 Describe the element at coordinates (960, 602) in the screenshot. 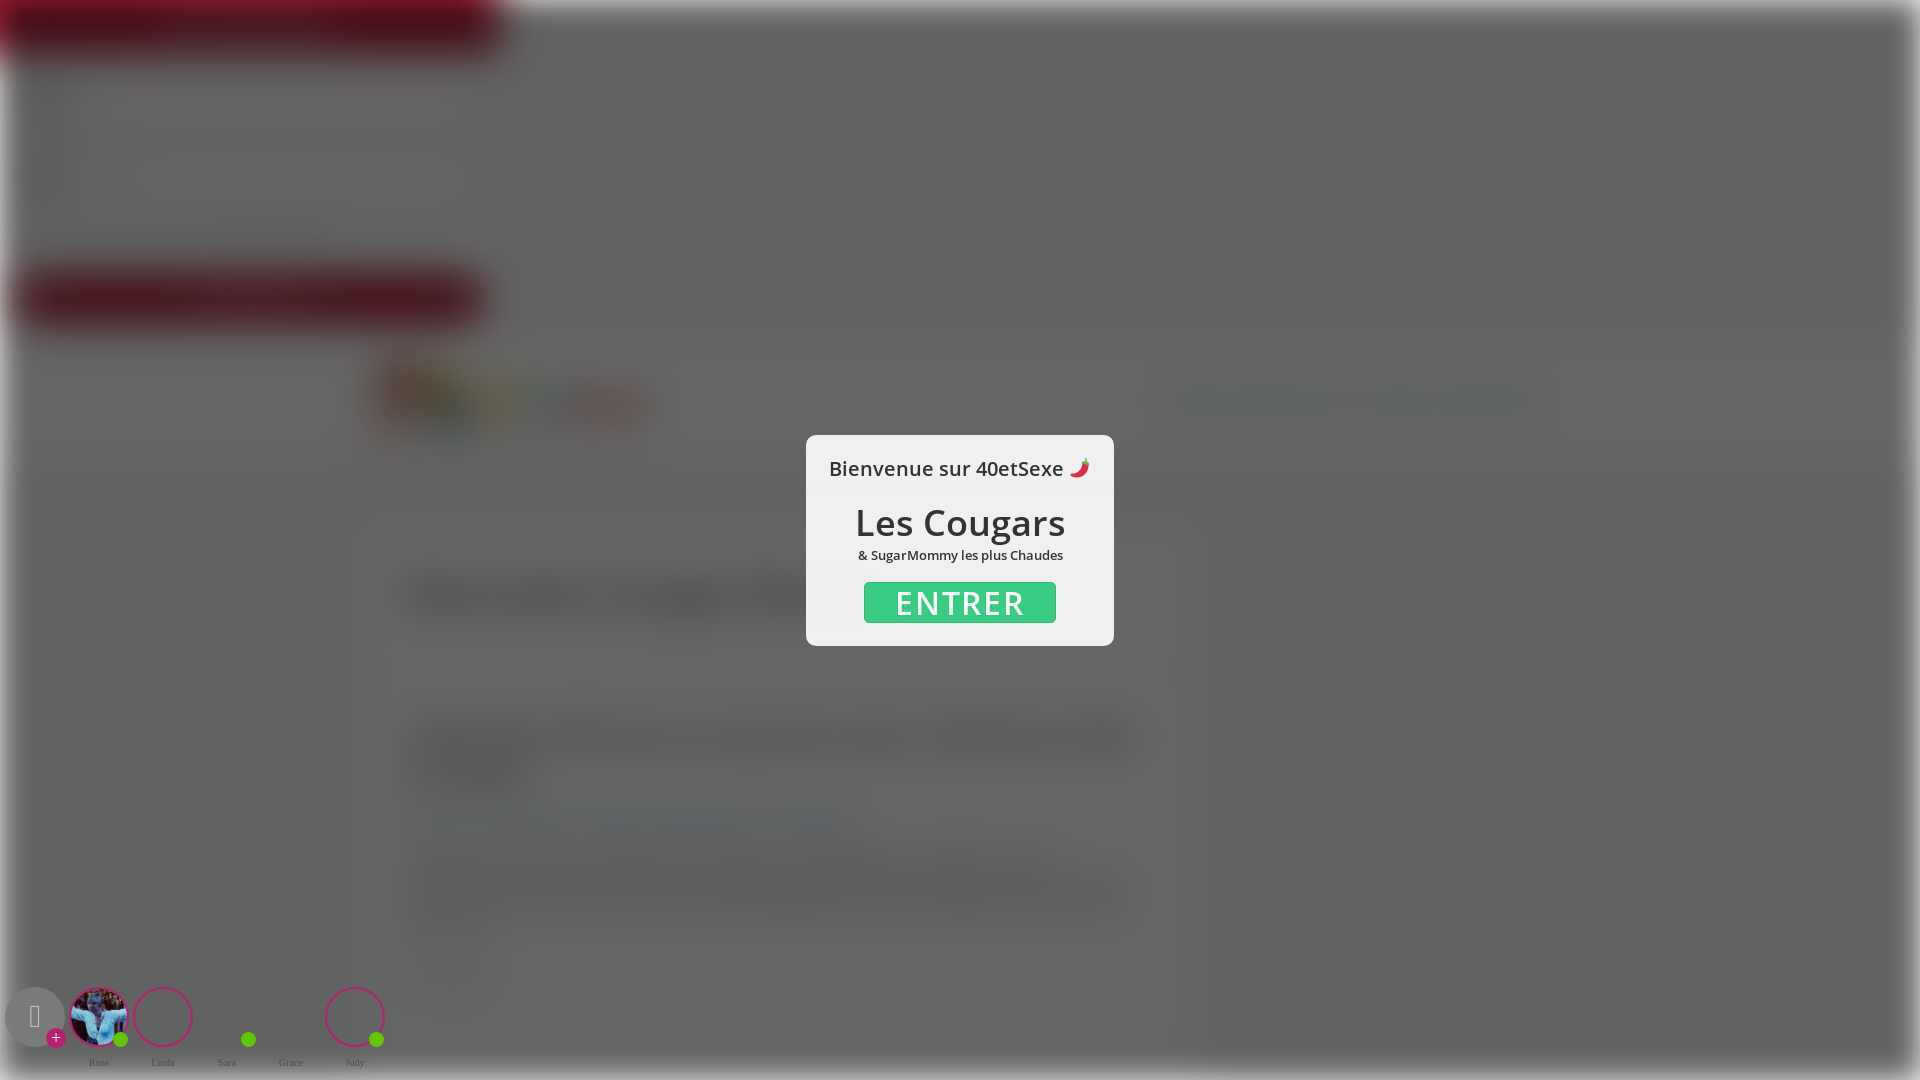

I see `ENTRER` at that location.